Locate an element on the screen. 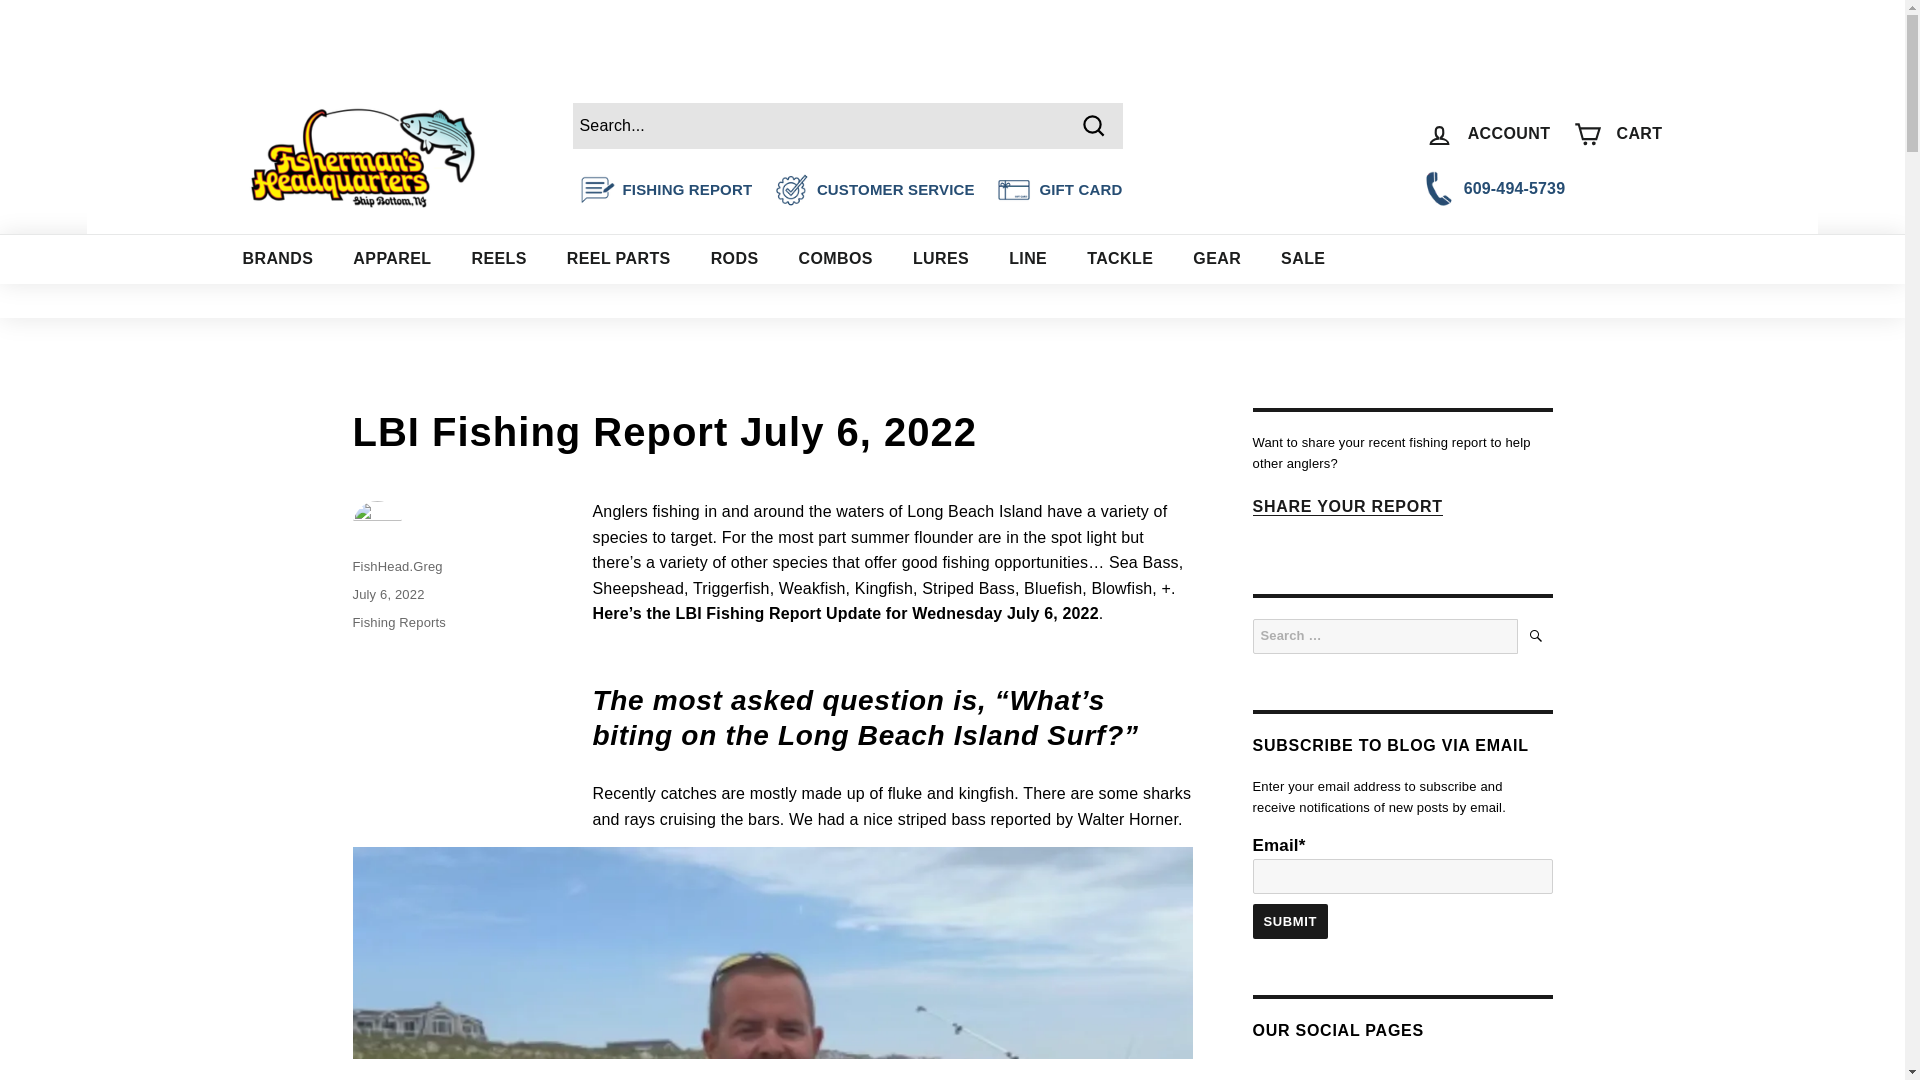 This screenshot has height=1080, width=1920. CUSTOMER SERVICE is located at coordinates (896, 189).